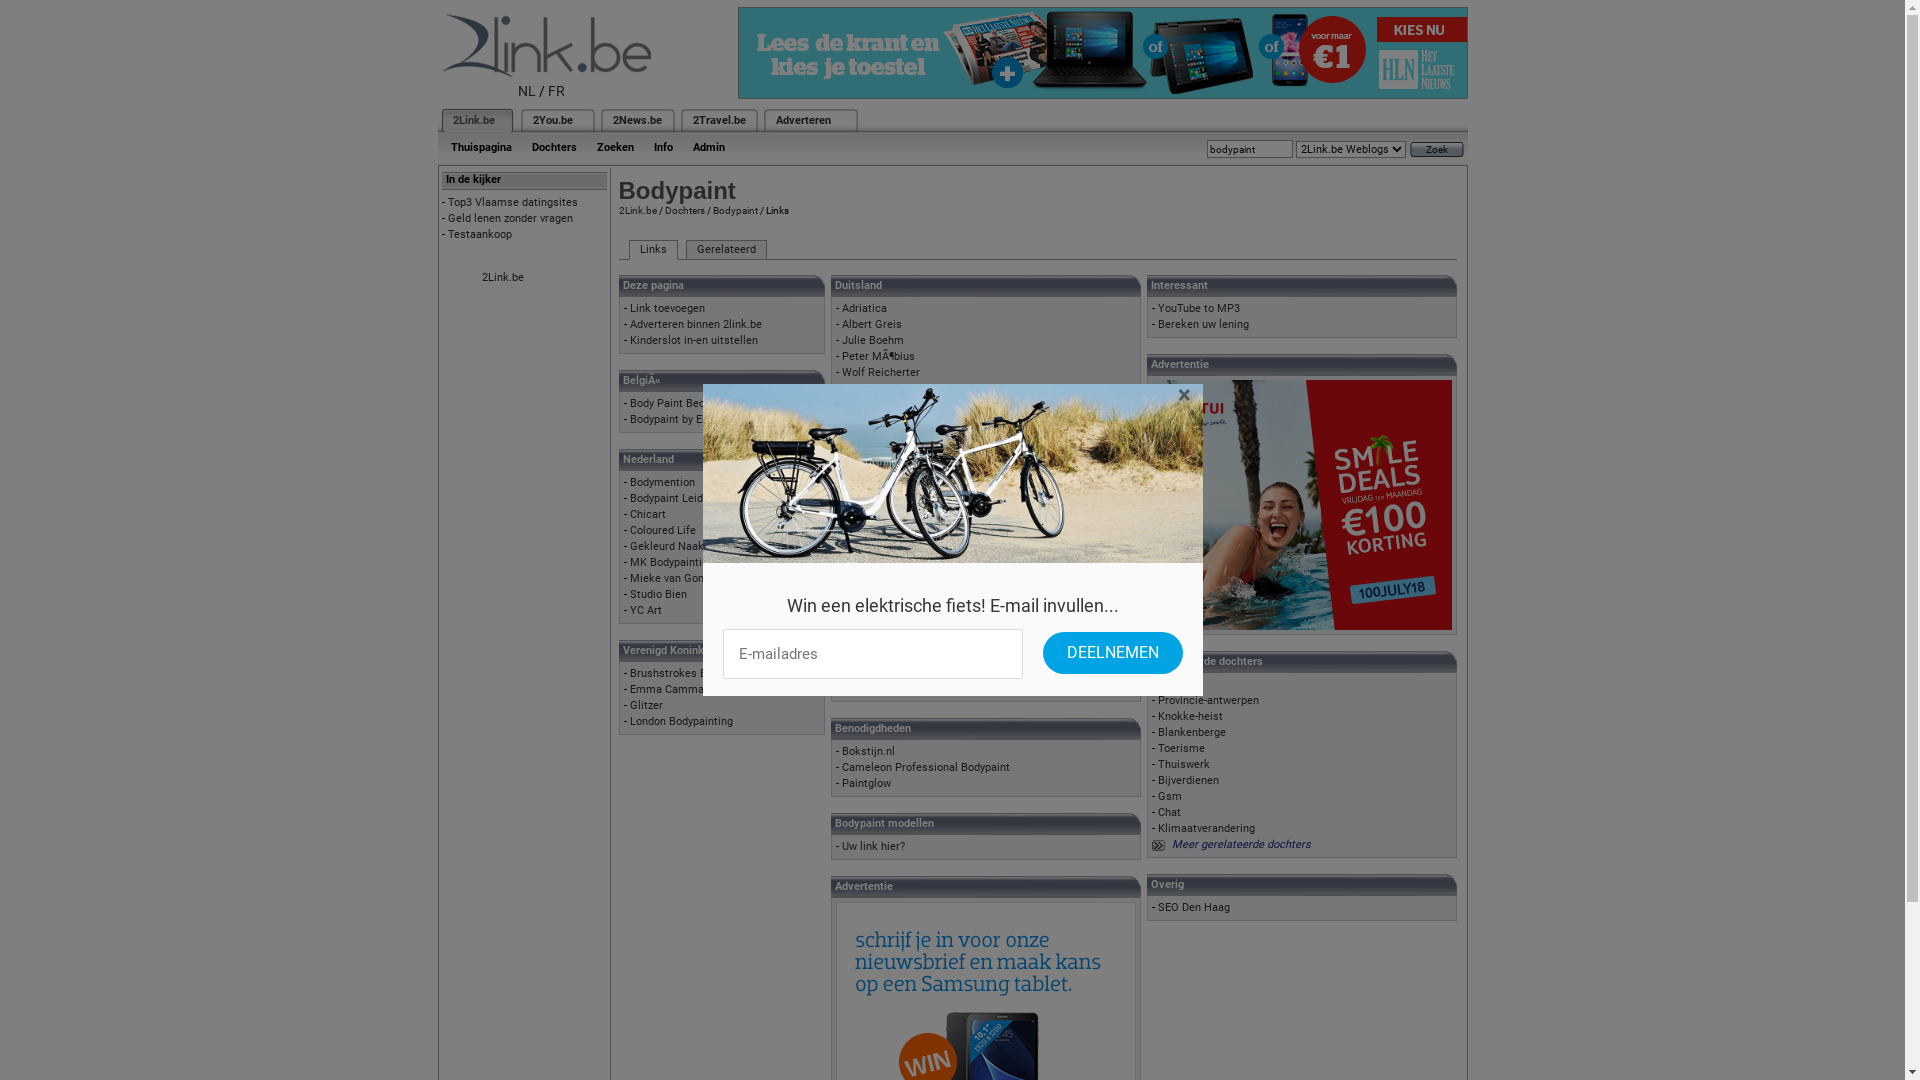  I want to click on Bokstijn.nl, so click(868, 752).